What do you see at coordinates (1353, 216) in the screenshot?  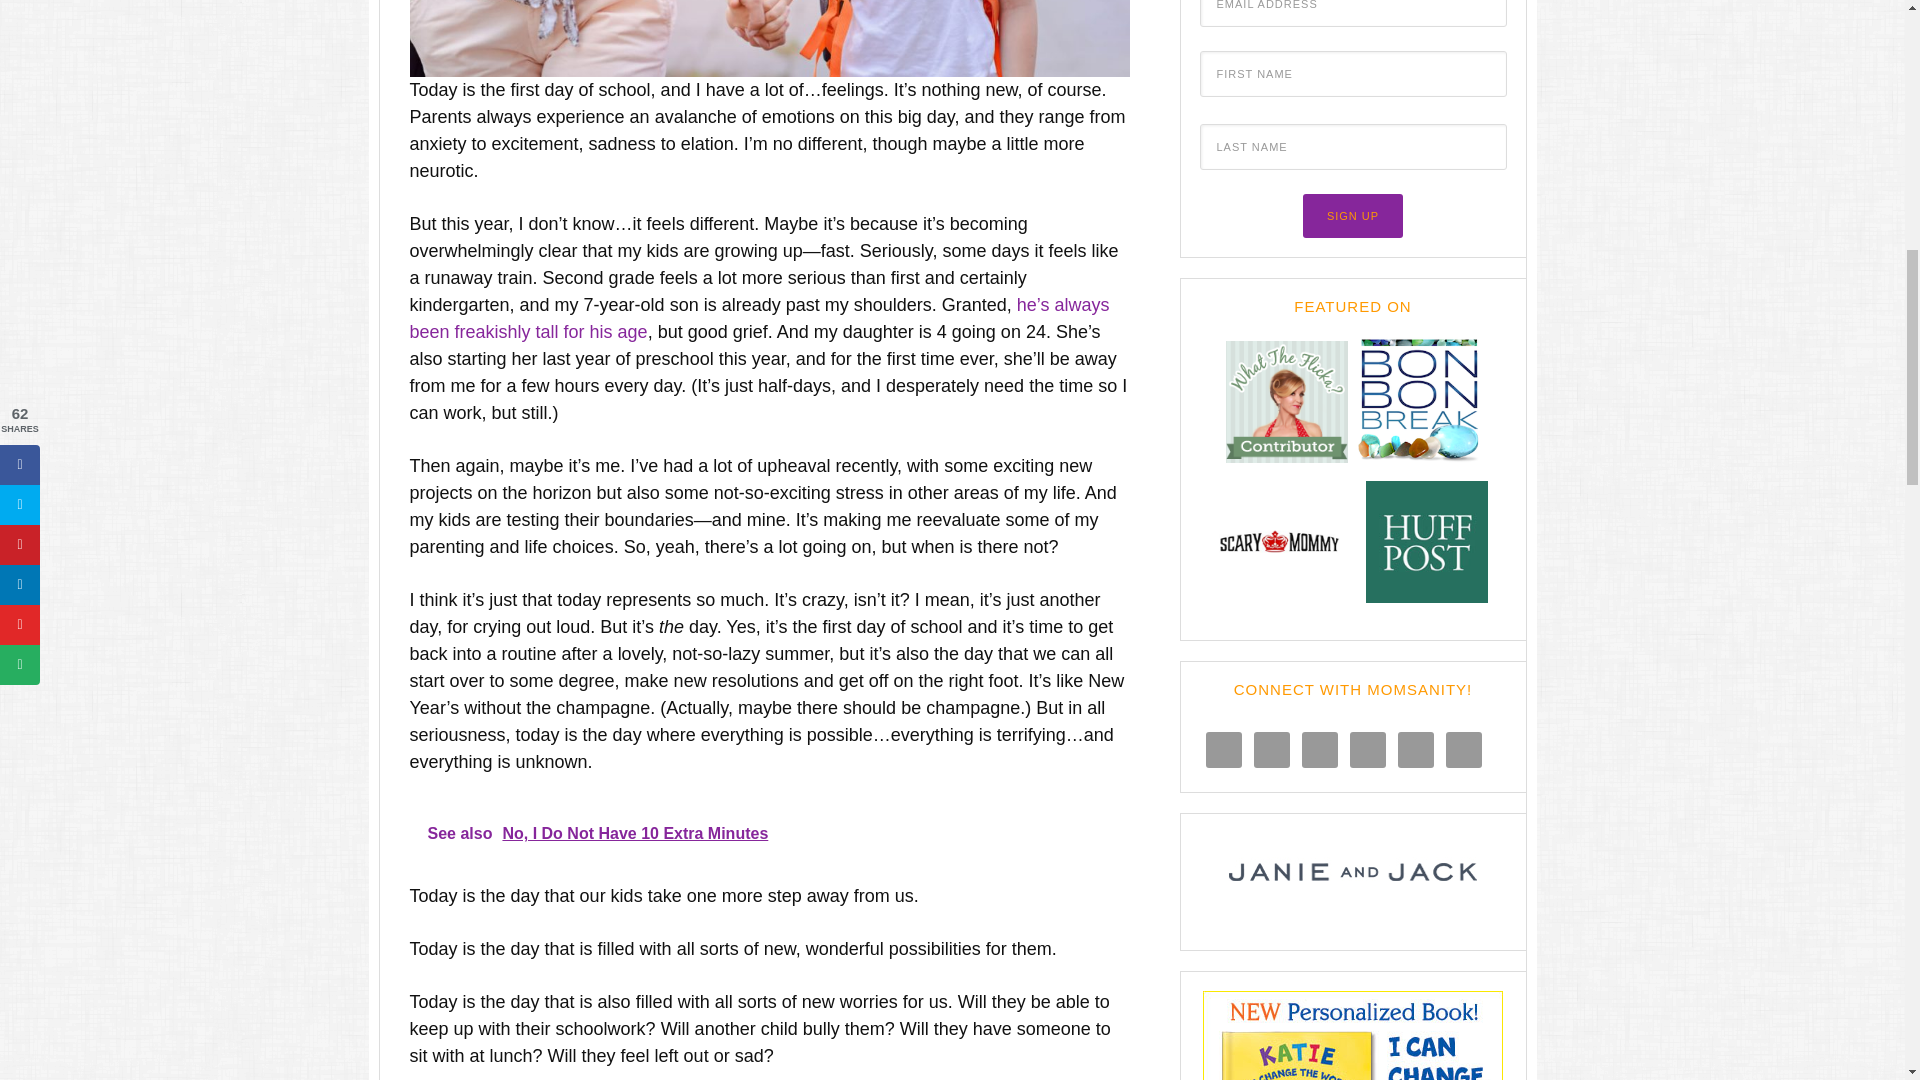 I see `Sign up` at bounding box center [1353, 216].